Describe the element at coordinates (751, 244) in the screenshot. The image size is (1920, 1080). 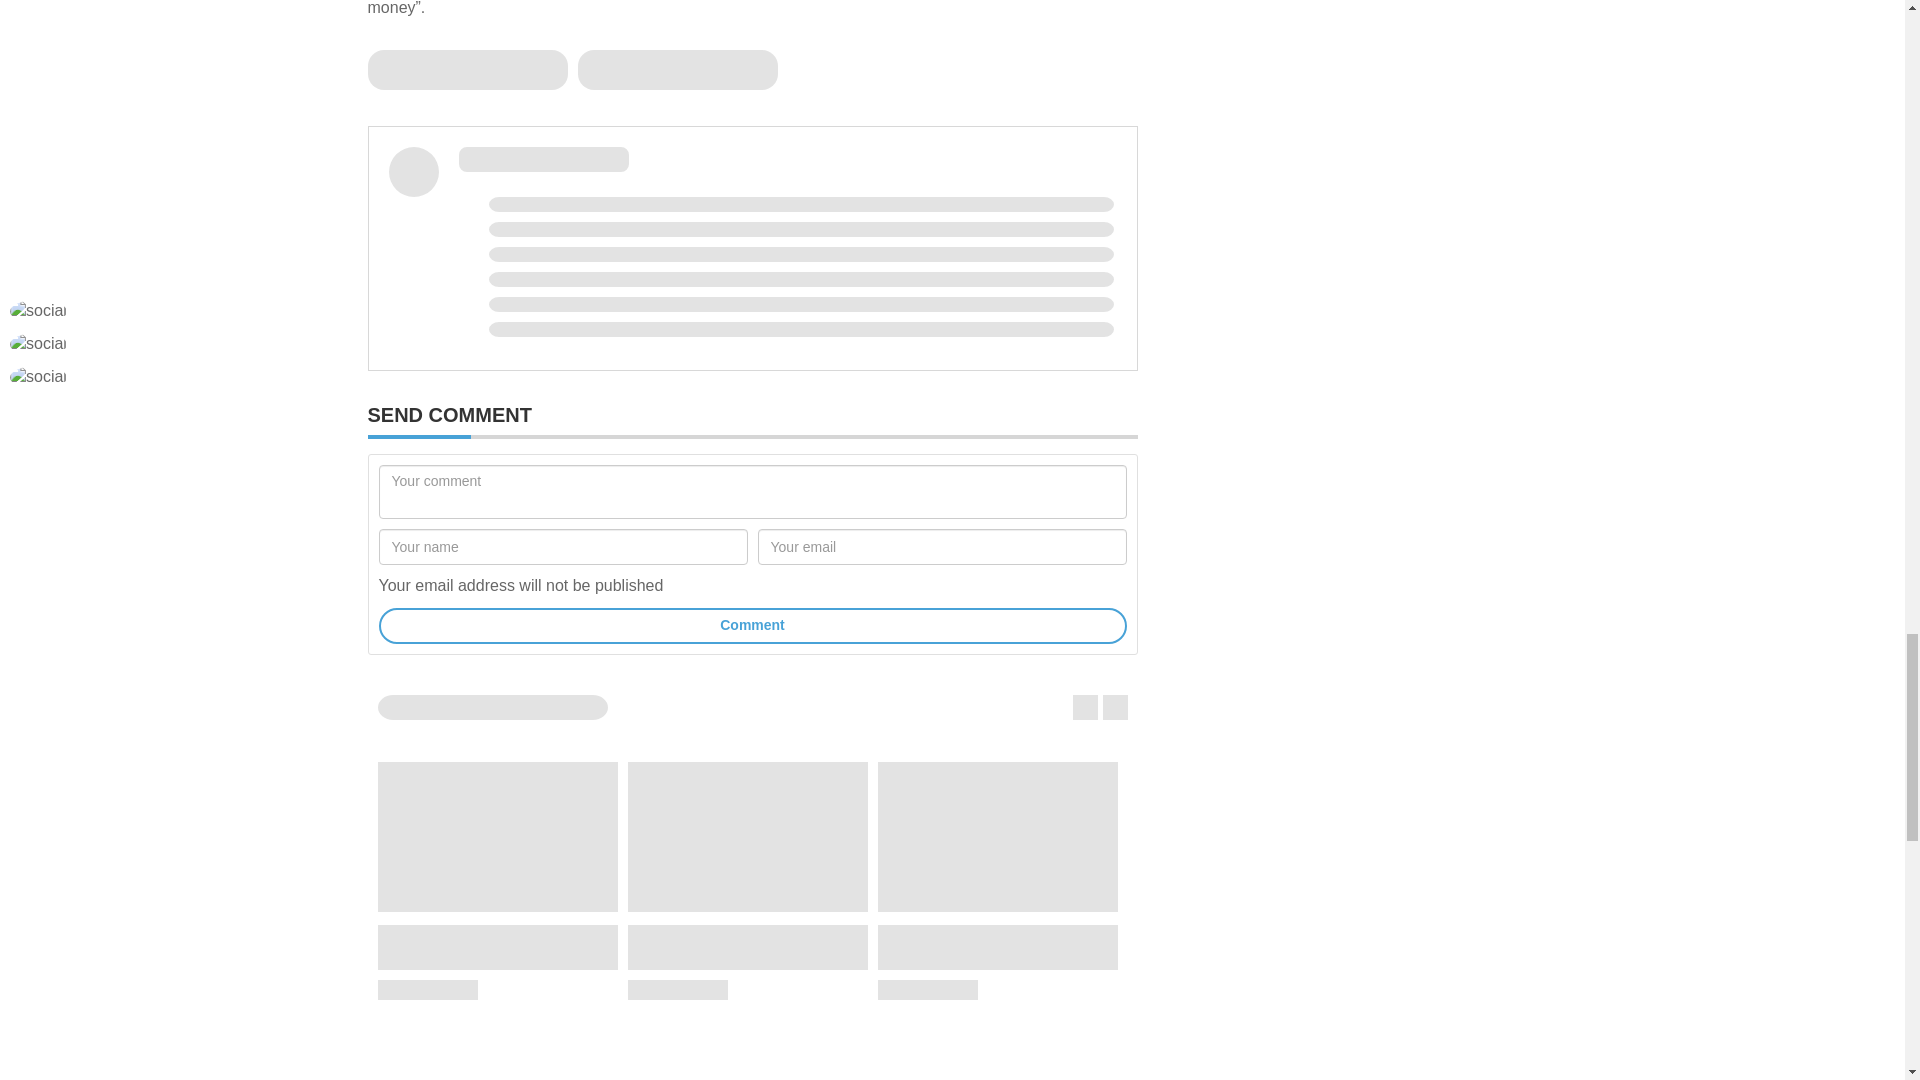
I see `Loading...` at that location.